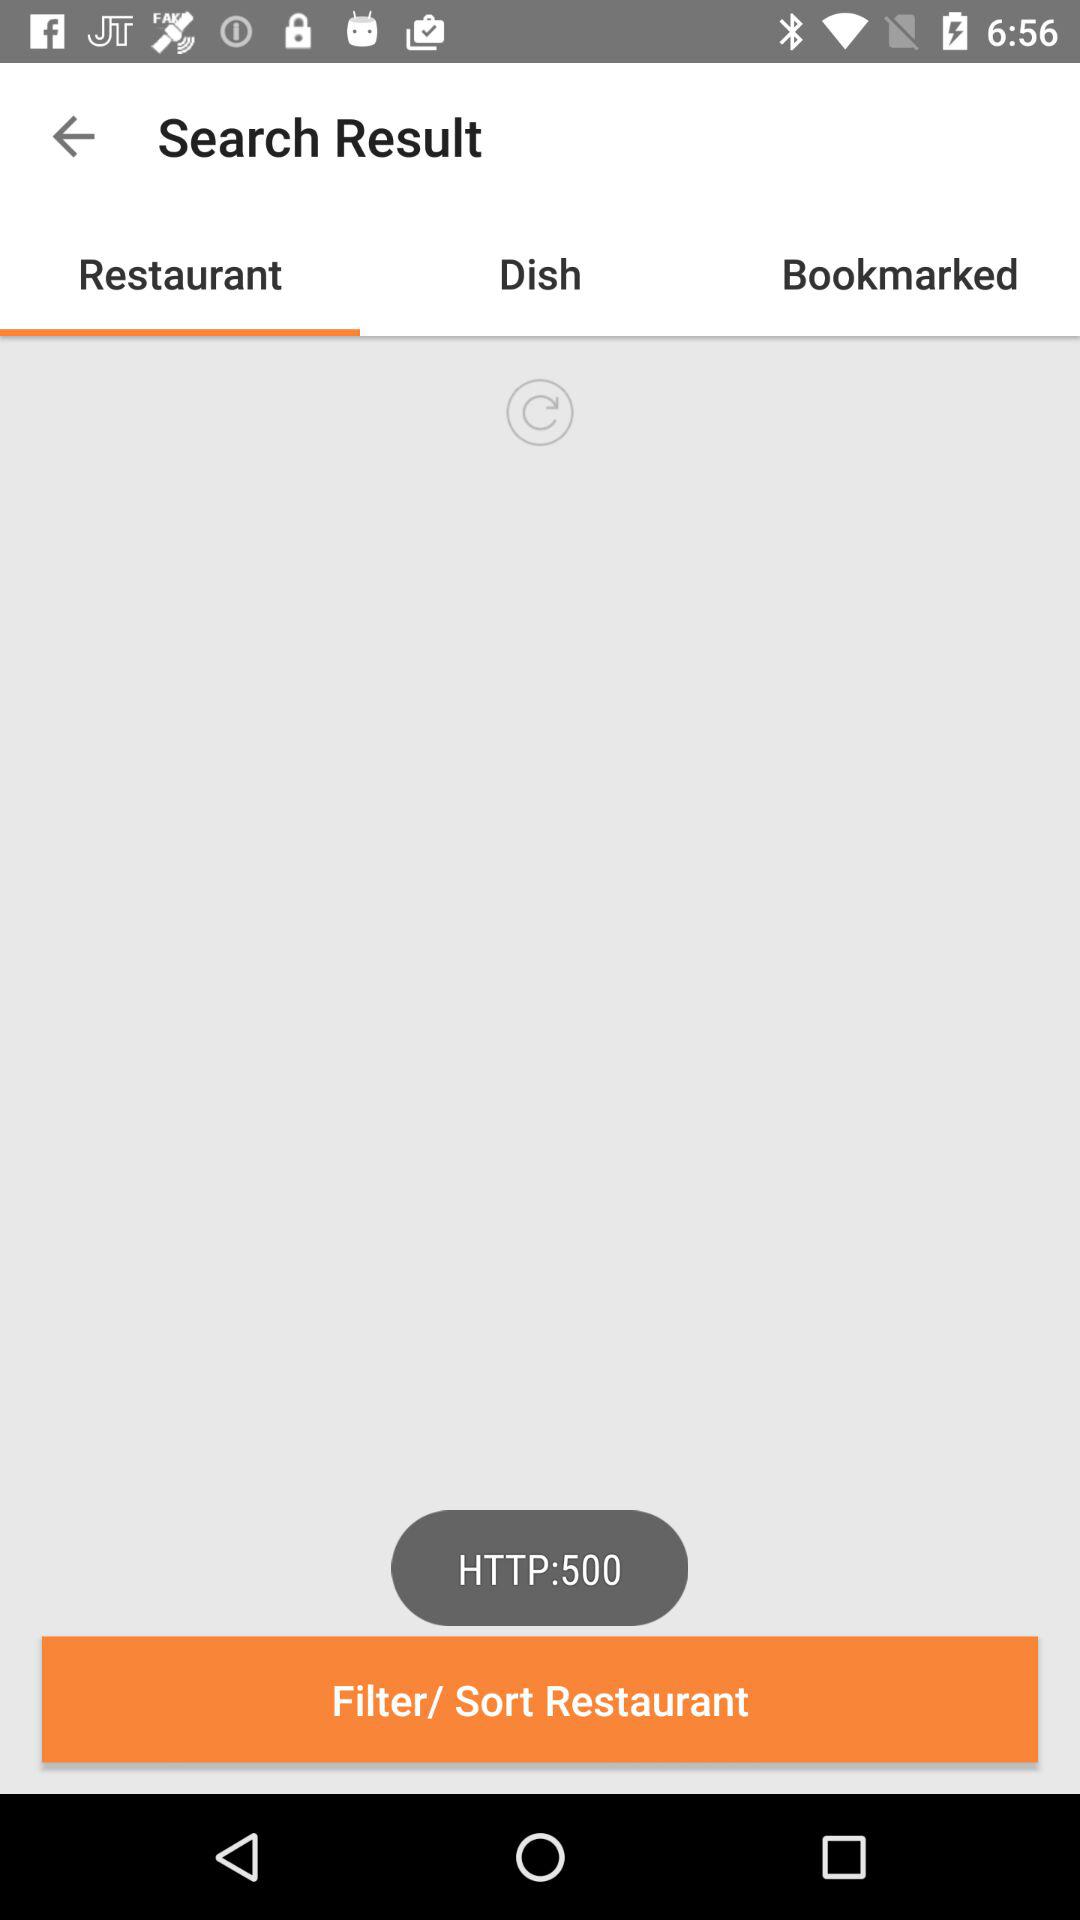 This screenshot has height=1920, width=1080. What do you see at coordinates (540, 412) in the screenshot?
I see `replay` at bounding box center [540, 412].